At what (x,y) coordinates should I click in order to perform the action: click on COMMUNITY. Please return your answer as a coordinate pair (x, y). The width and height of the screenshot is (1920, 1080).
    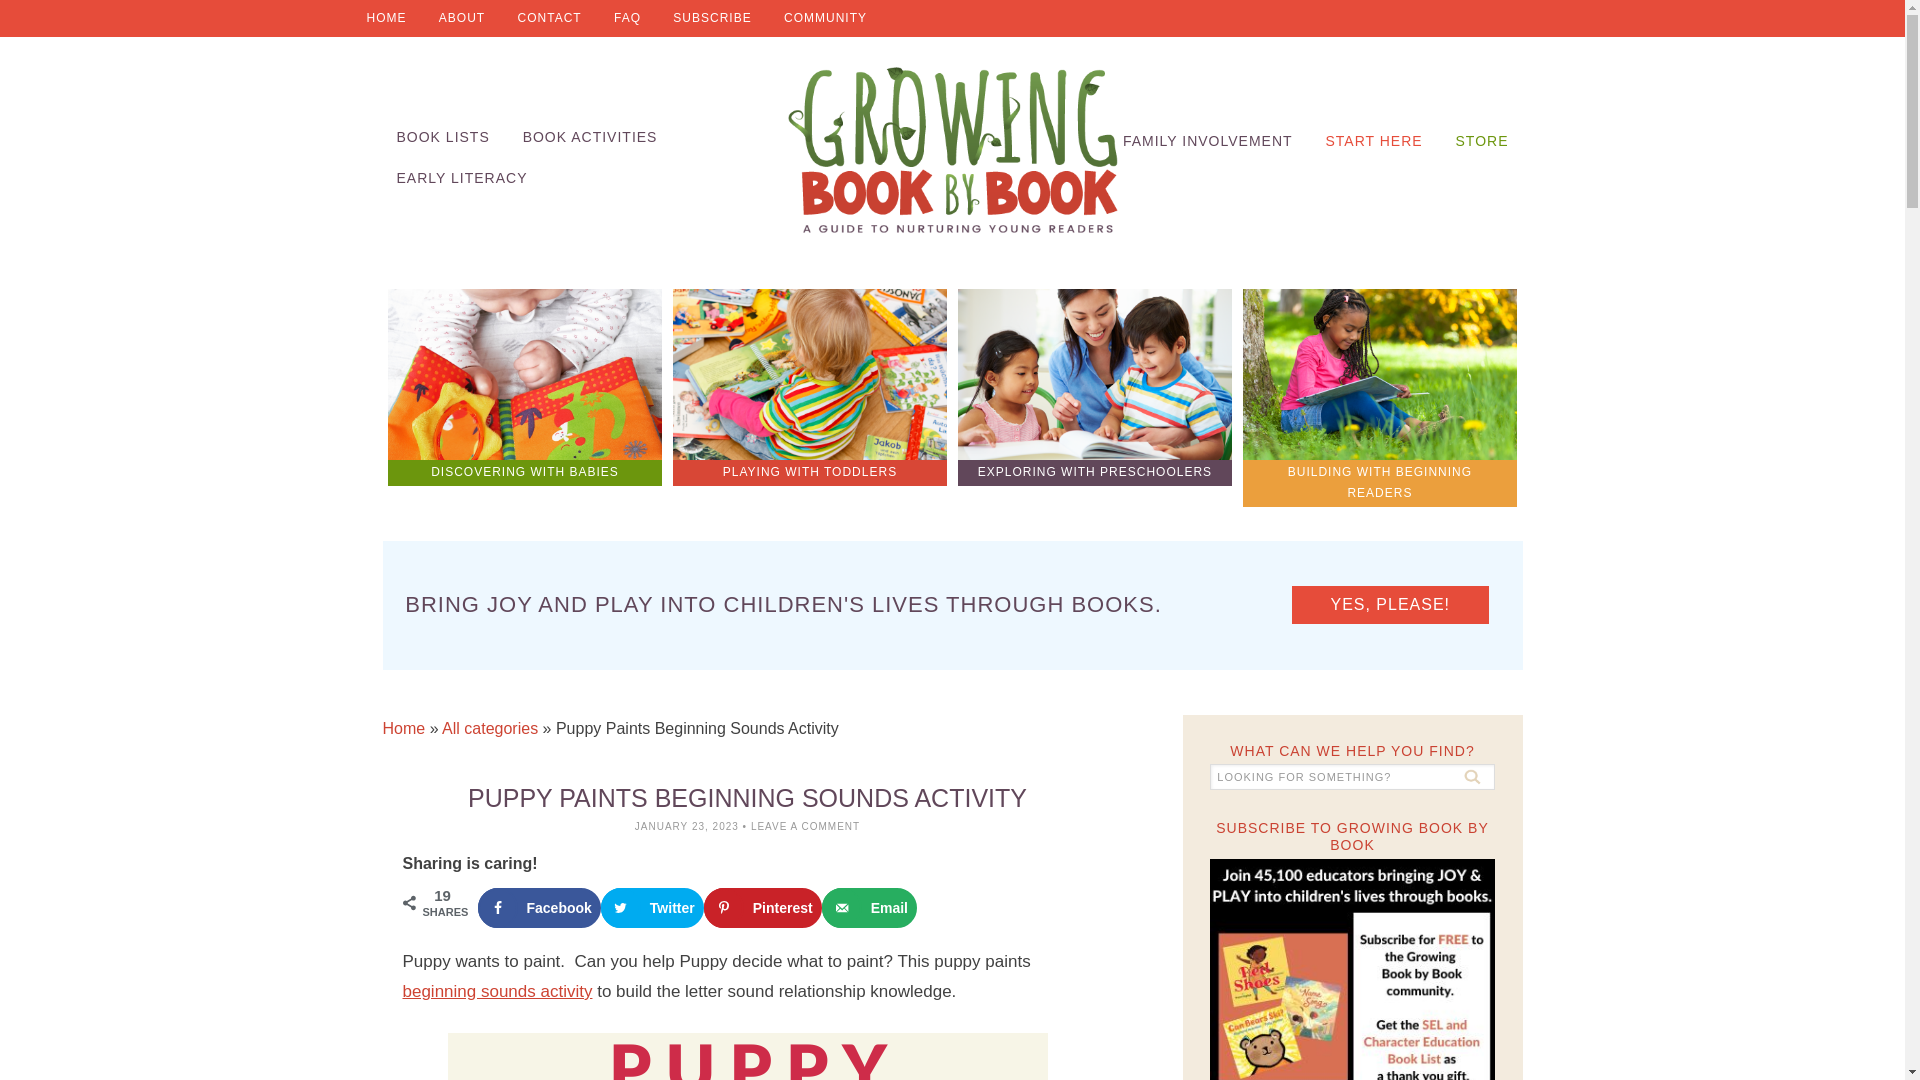
    Looking at the image, I should click on (825, 18).